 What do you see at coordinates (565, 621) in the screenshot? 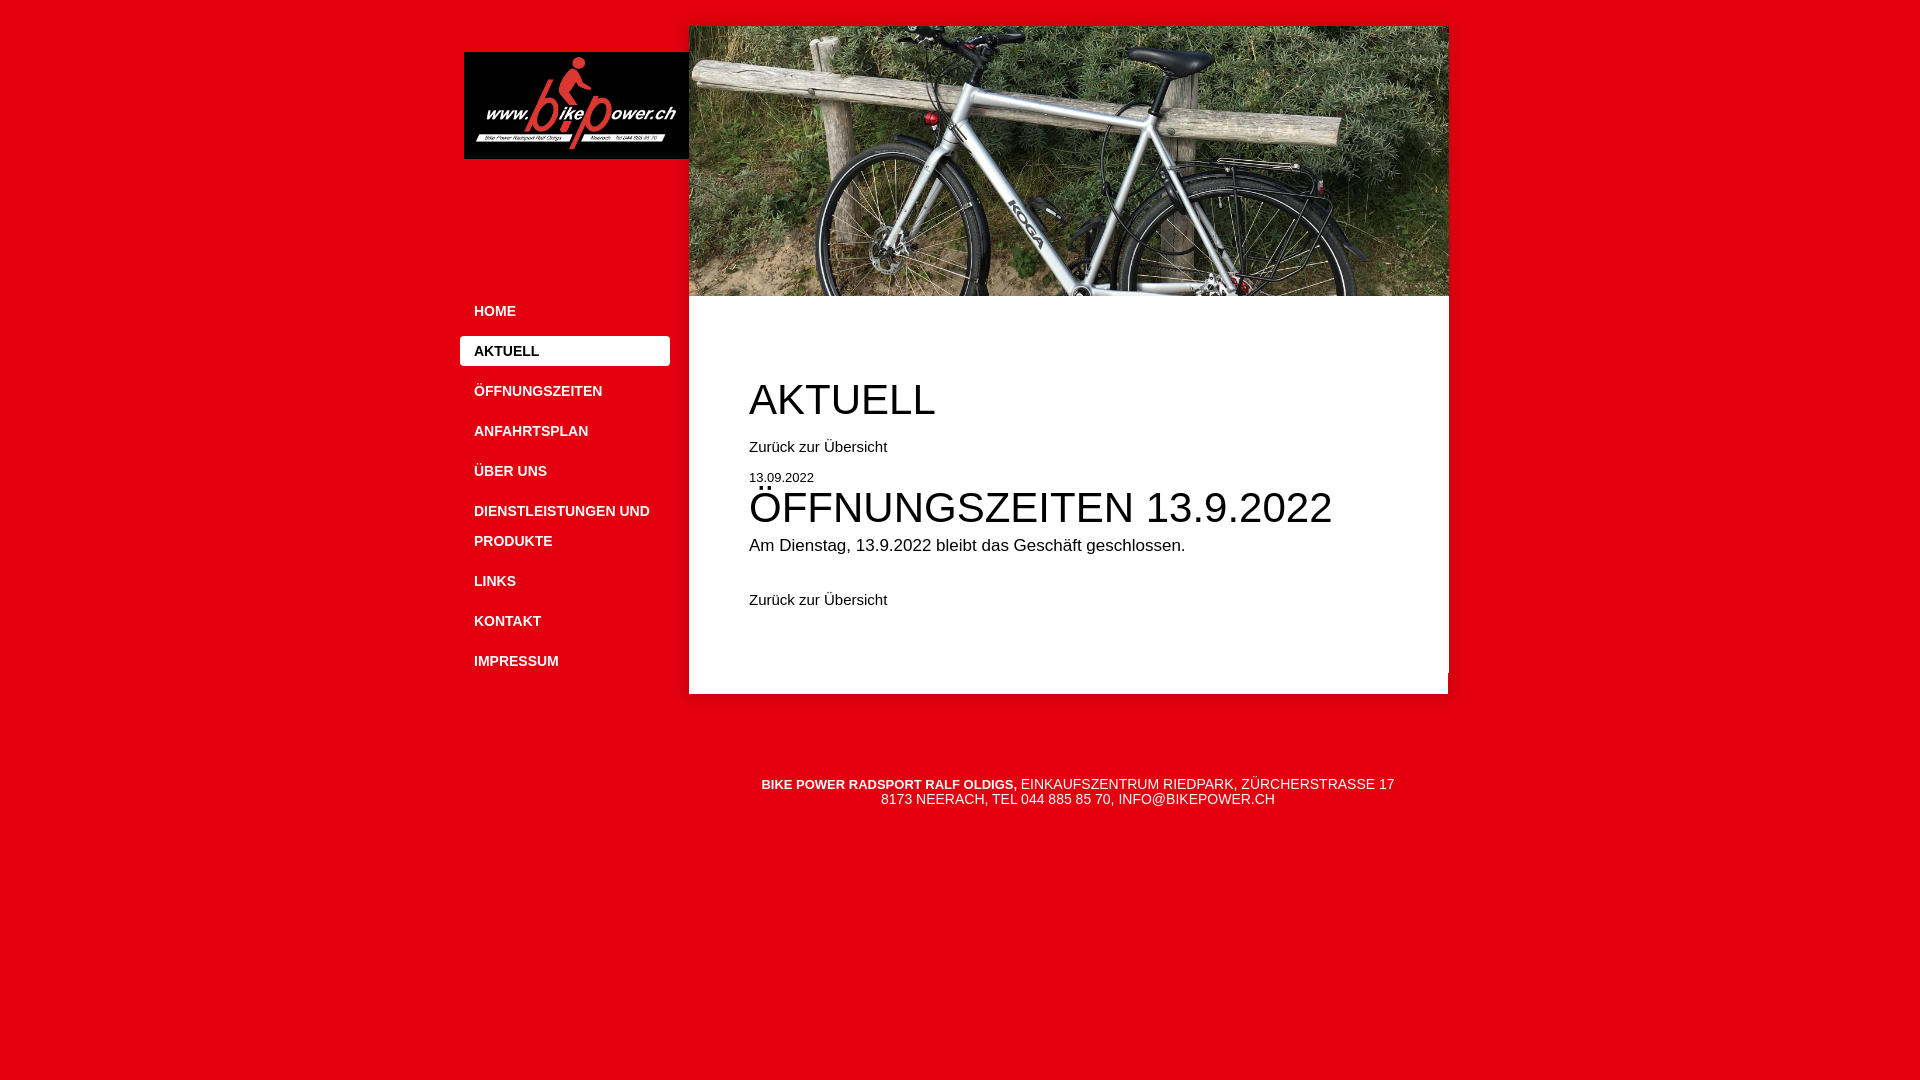
I see `KONTAKT` at bounding box center [565, 621].